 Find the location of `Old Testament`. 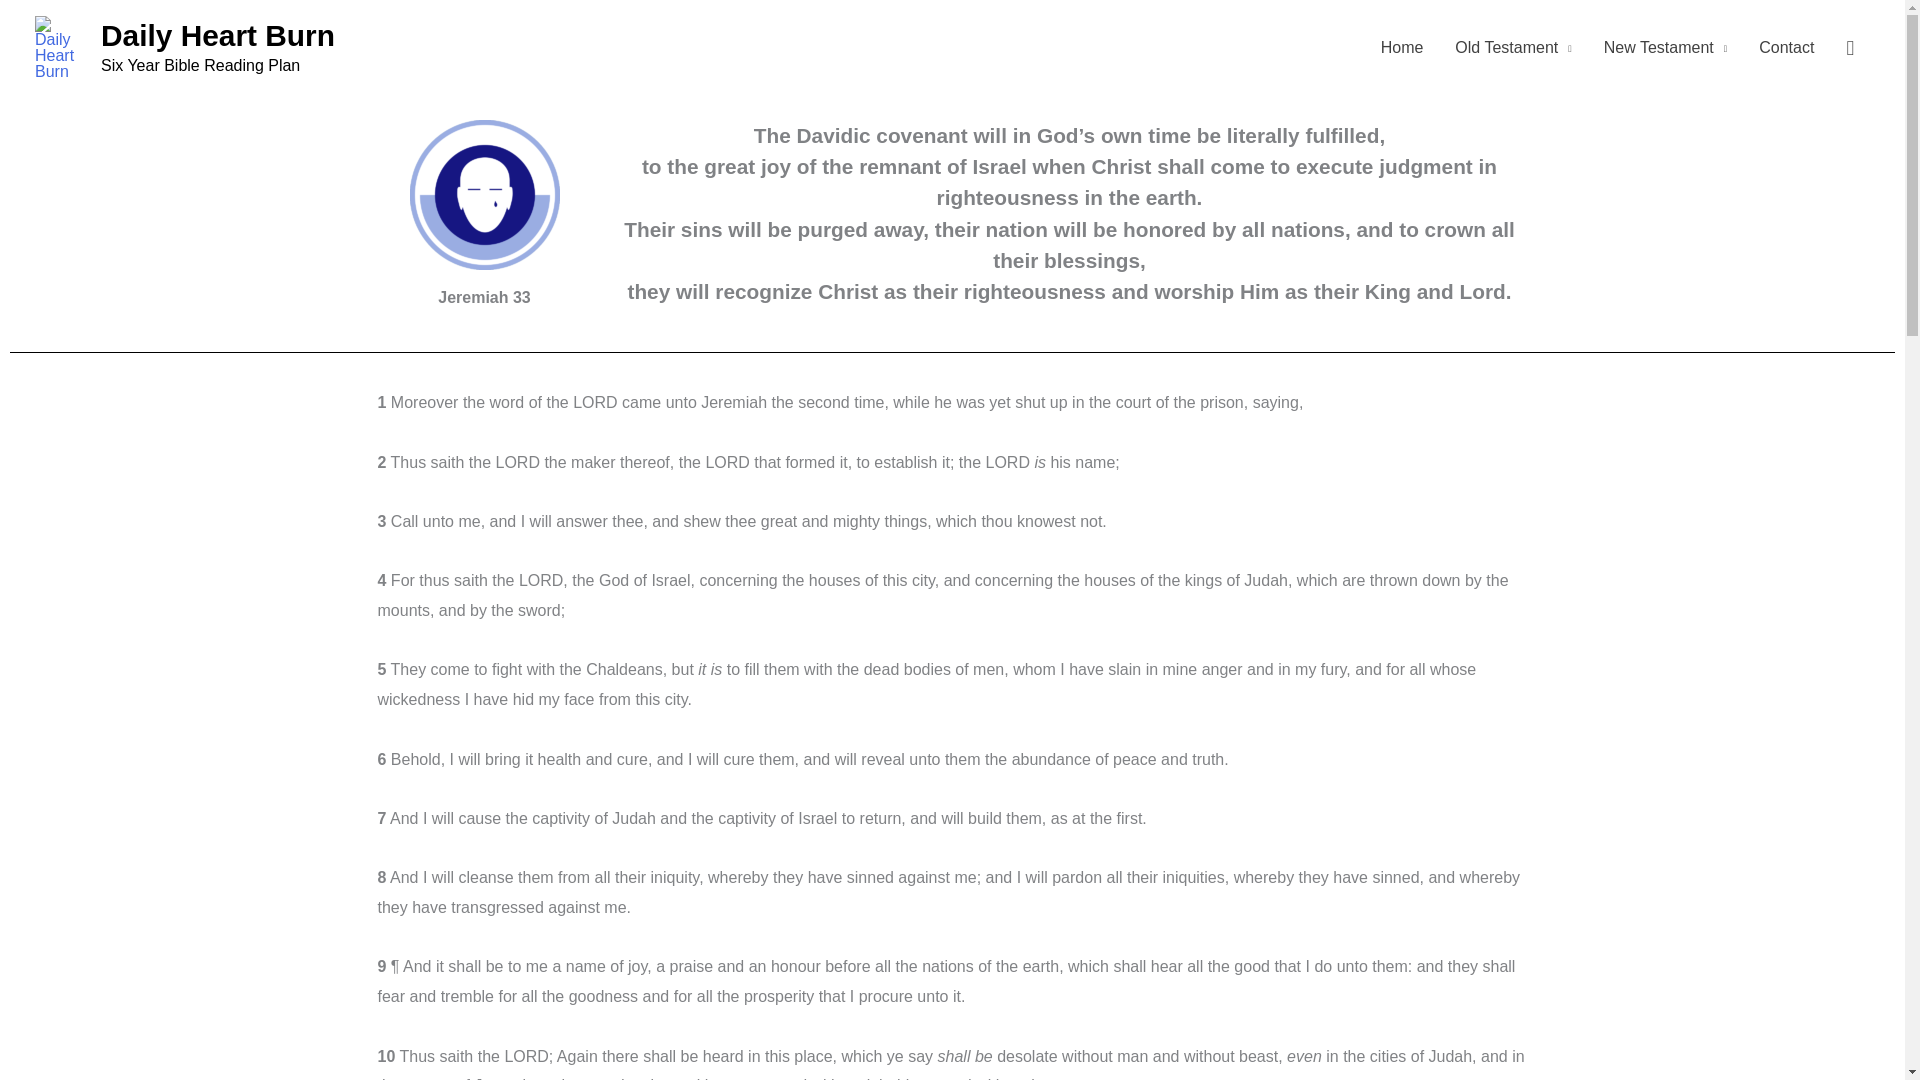

Old Testament is located at coordinates (1512, 48).